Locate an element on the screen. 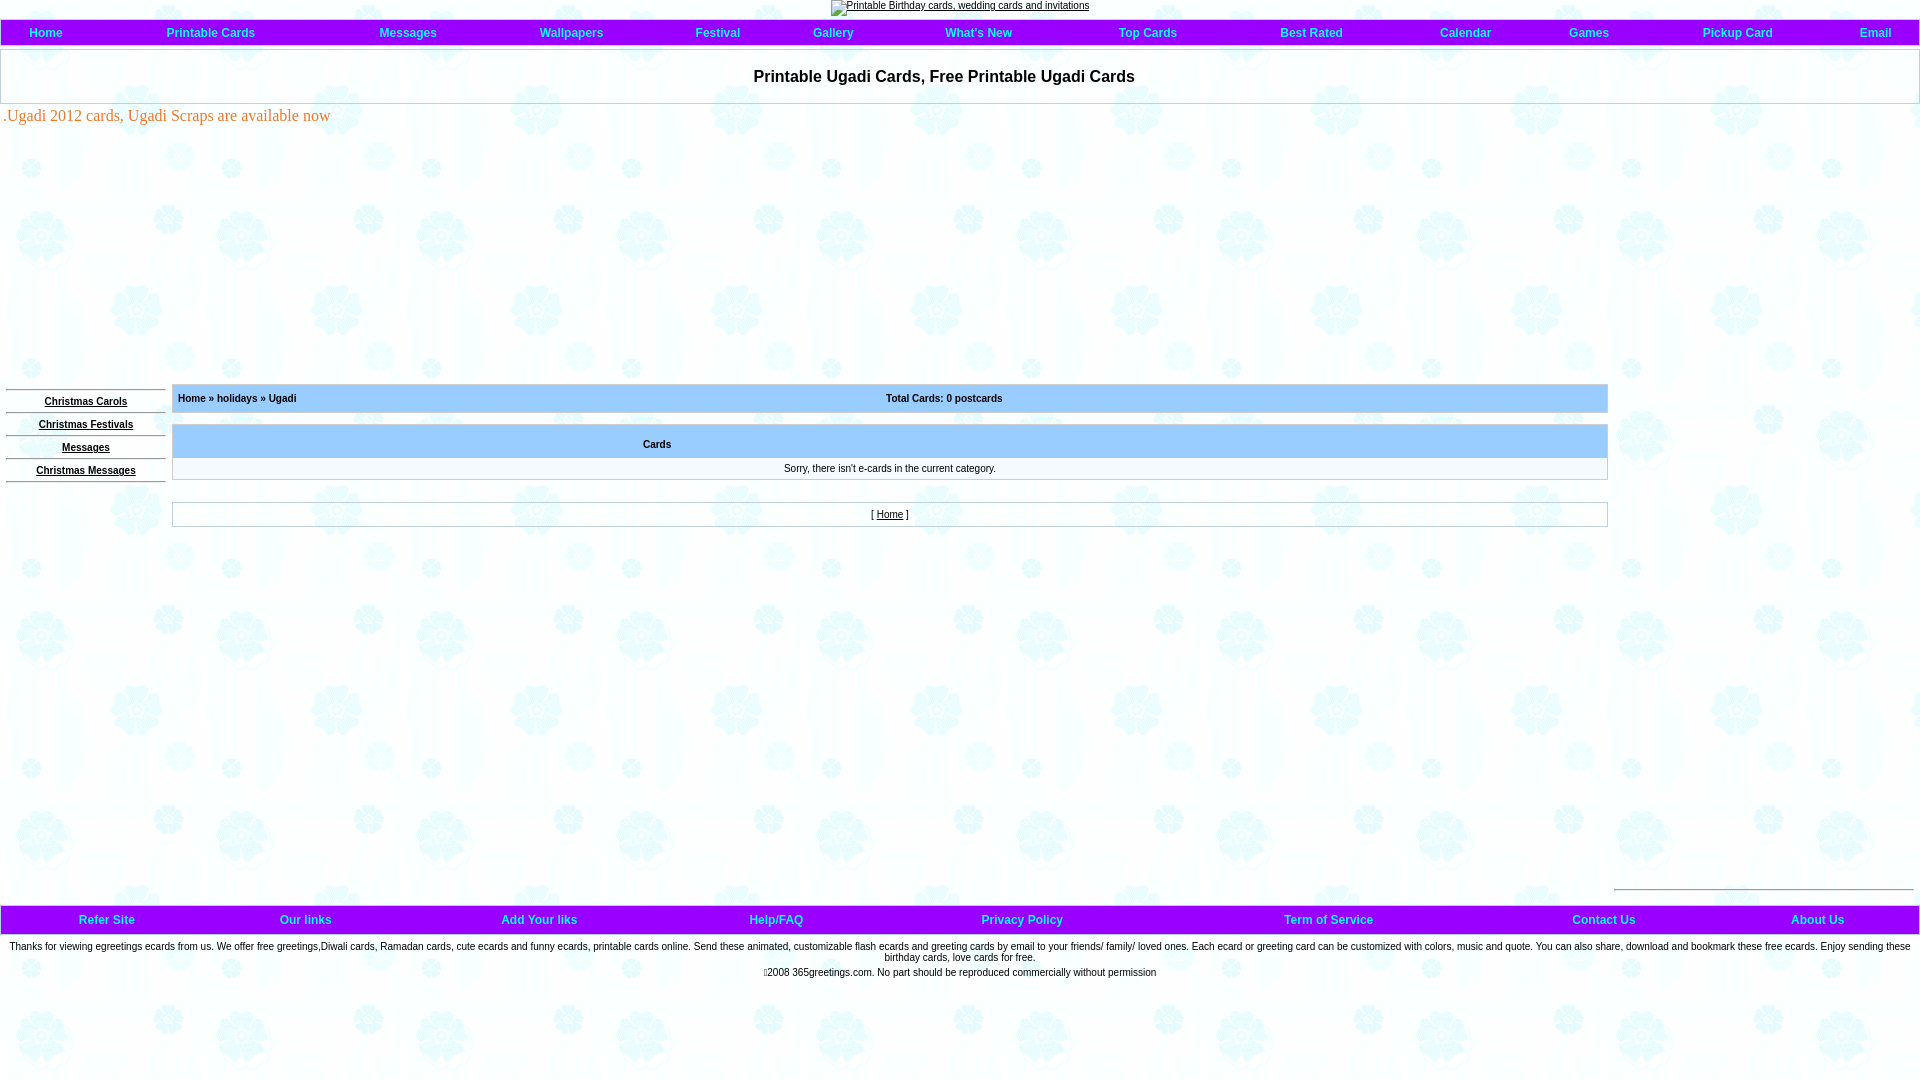 This screenshot has height=1080, width=1920. Christmas Festivals is located at coordinates (86, 424).